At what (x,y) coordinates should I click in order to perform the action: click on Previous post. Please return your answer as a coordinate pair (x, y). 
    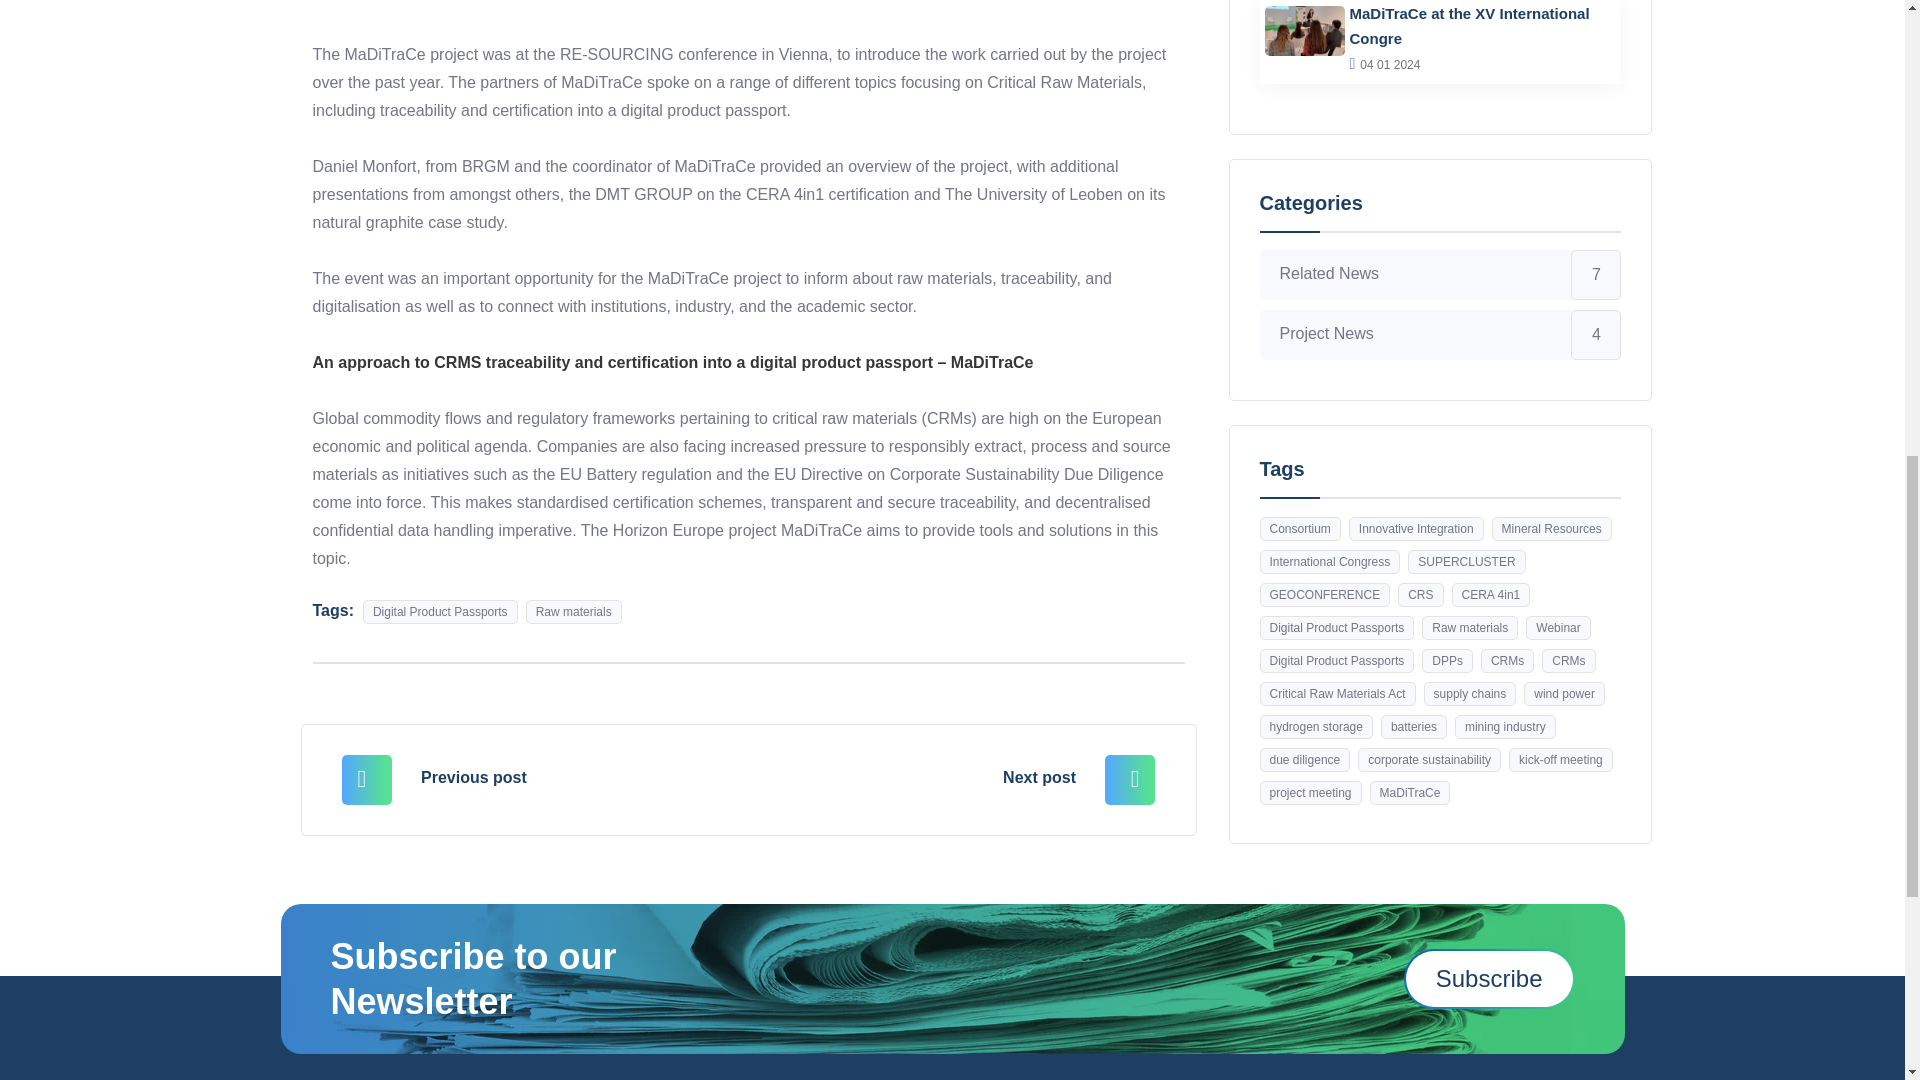
    Looking at the image, I should click on (574, 776).